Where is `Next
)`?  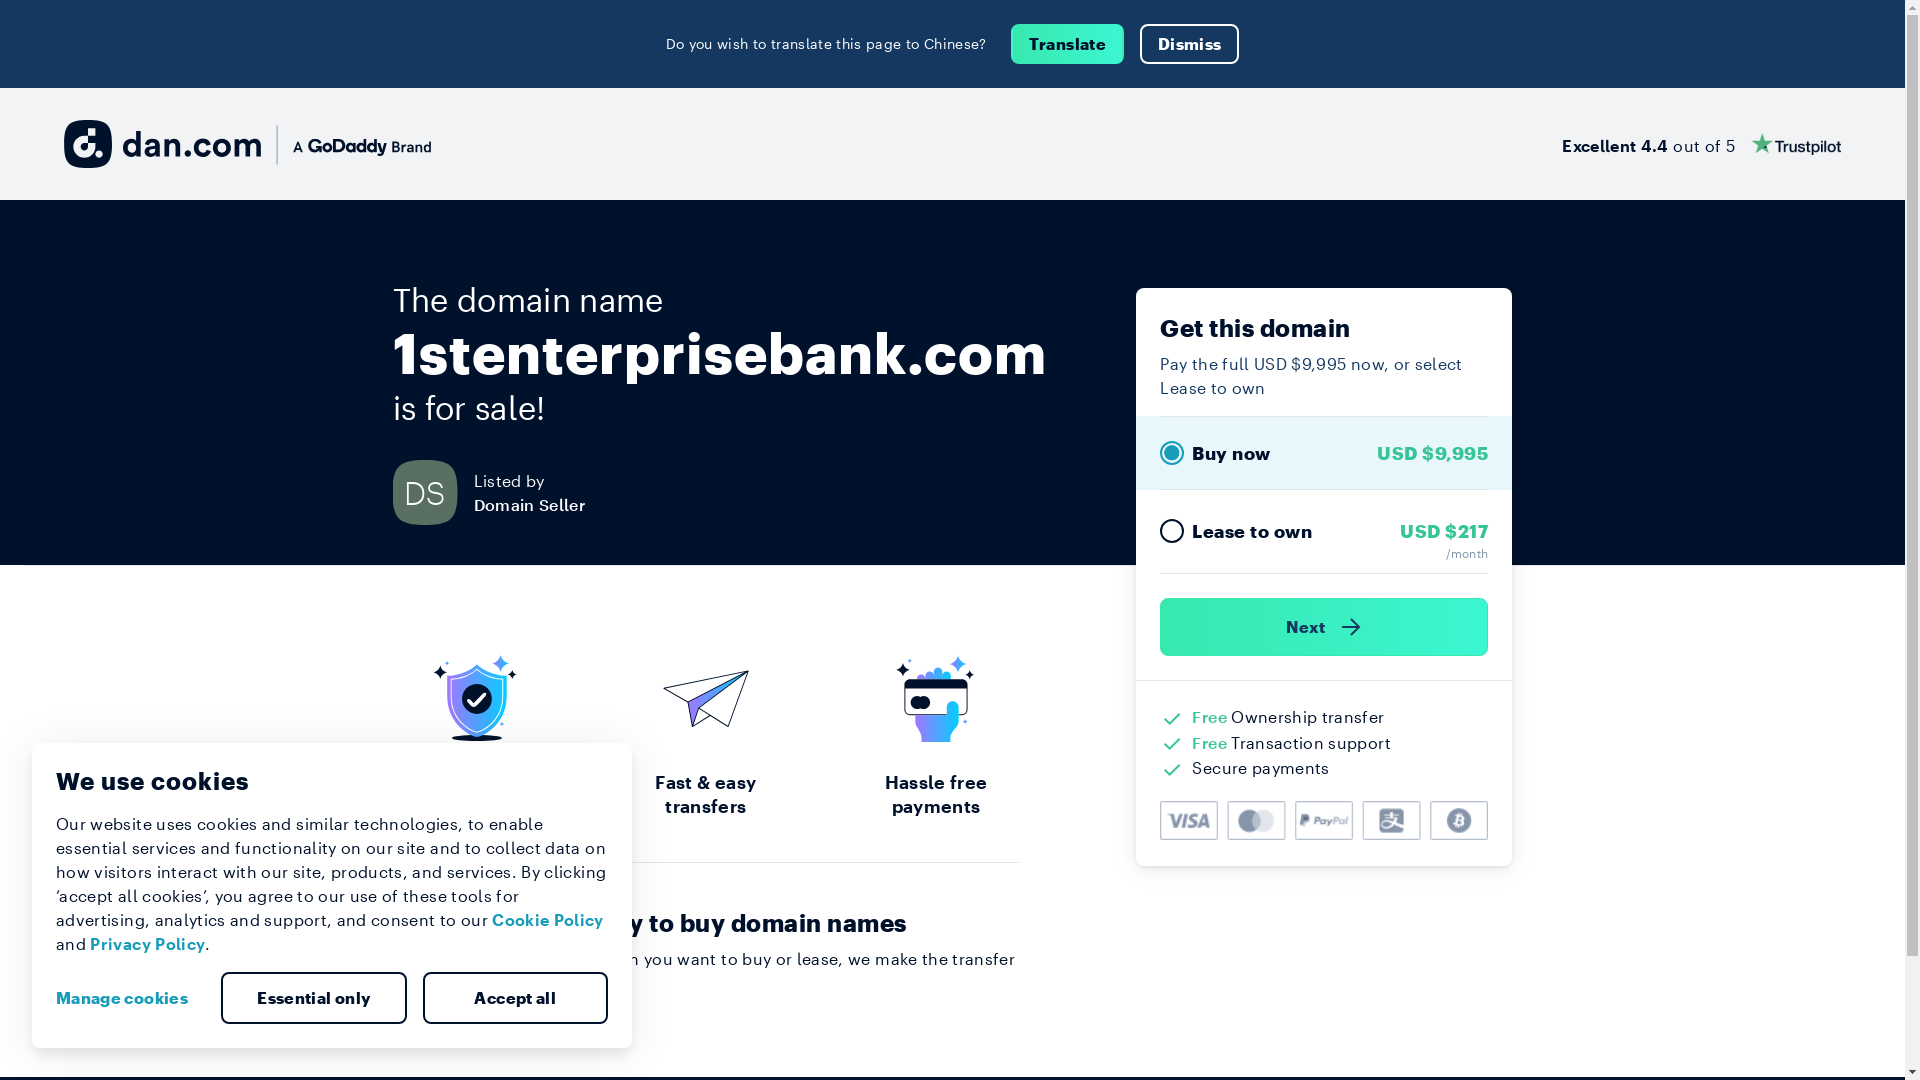
Next
) is located at coordinates (1324, 627).